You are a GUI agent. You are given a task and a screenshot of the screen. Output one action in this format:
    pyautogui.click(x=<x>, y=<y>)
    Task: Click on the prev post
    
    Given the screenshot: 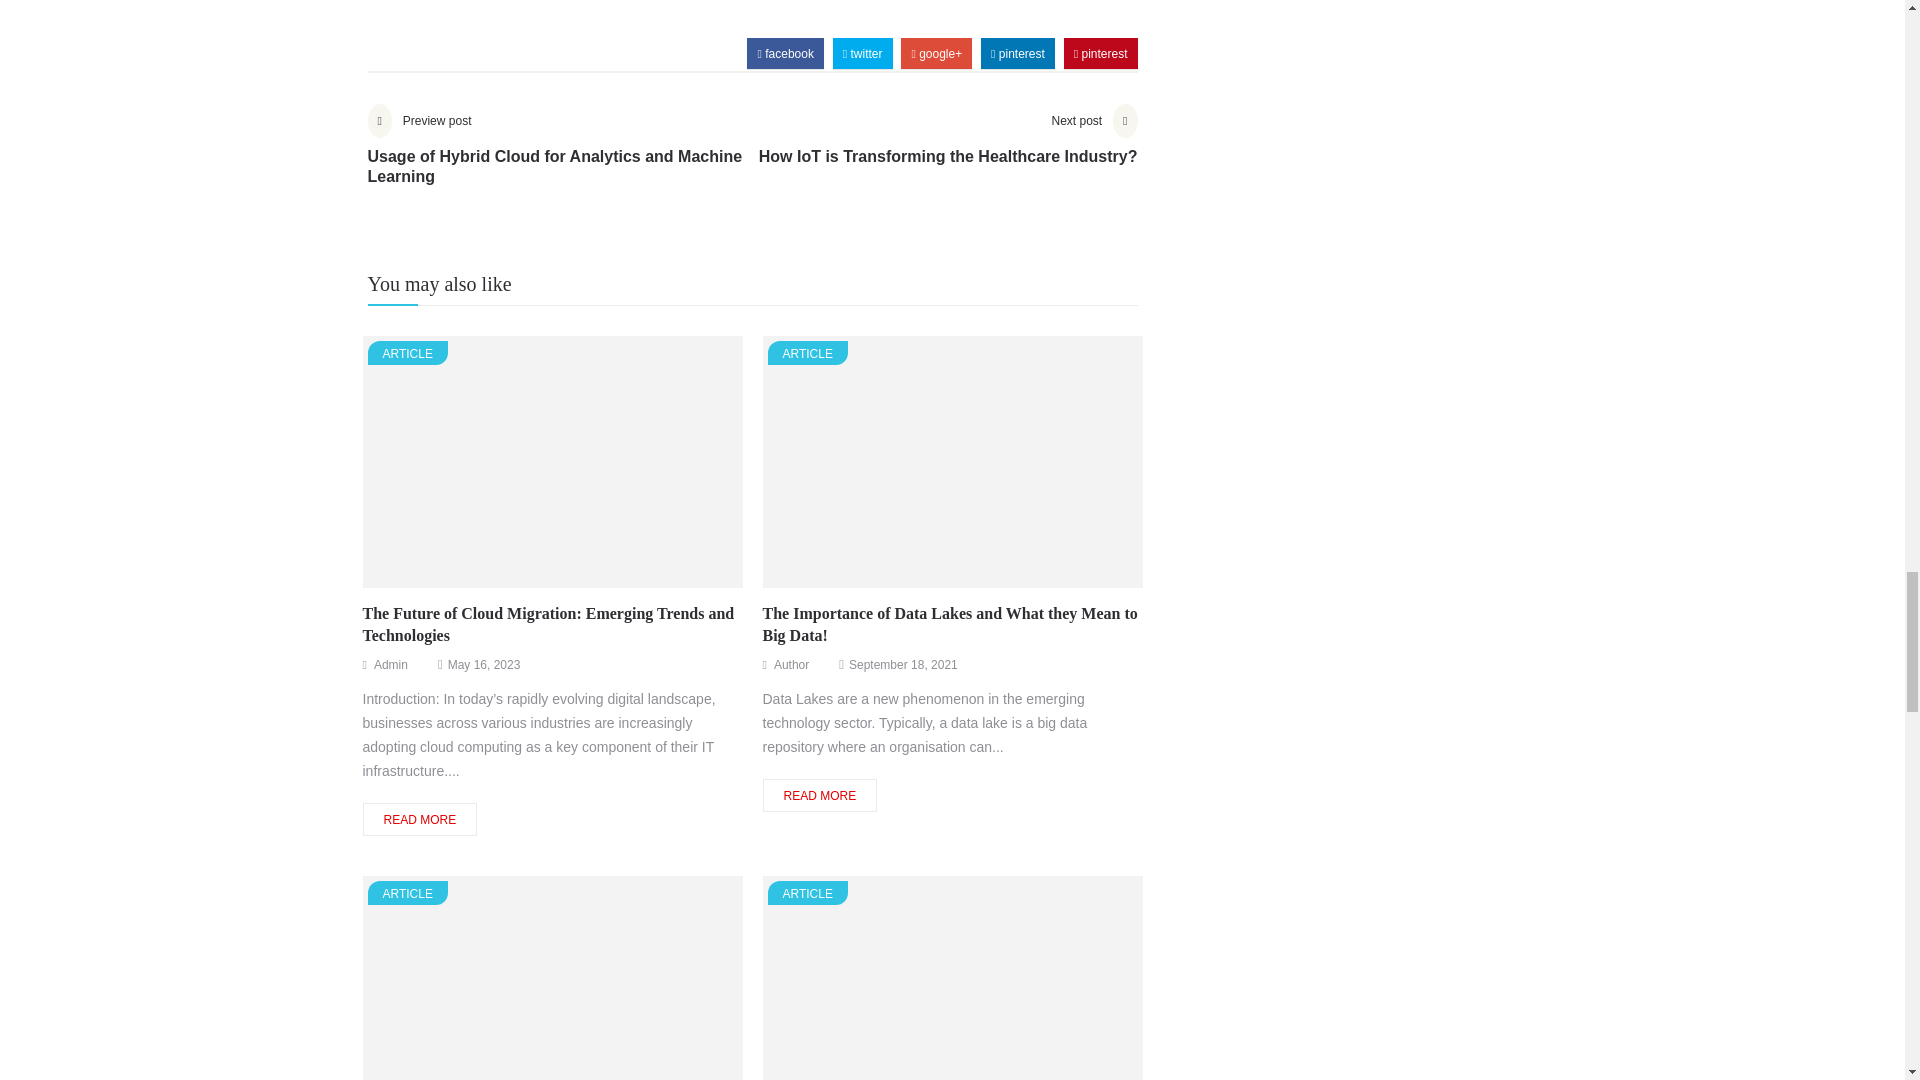 What is the action you would take?
    pyautogui.click(x=560, y=160)
    